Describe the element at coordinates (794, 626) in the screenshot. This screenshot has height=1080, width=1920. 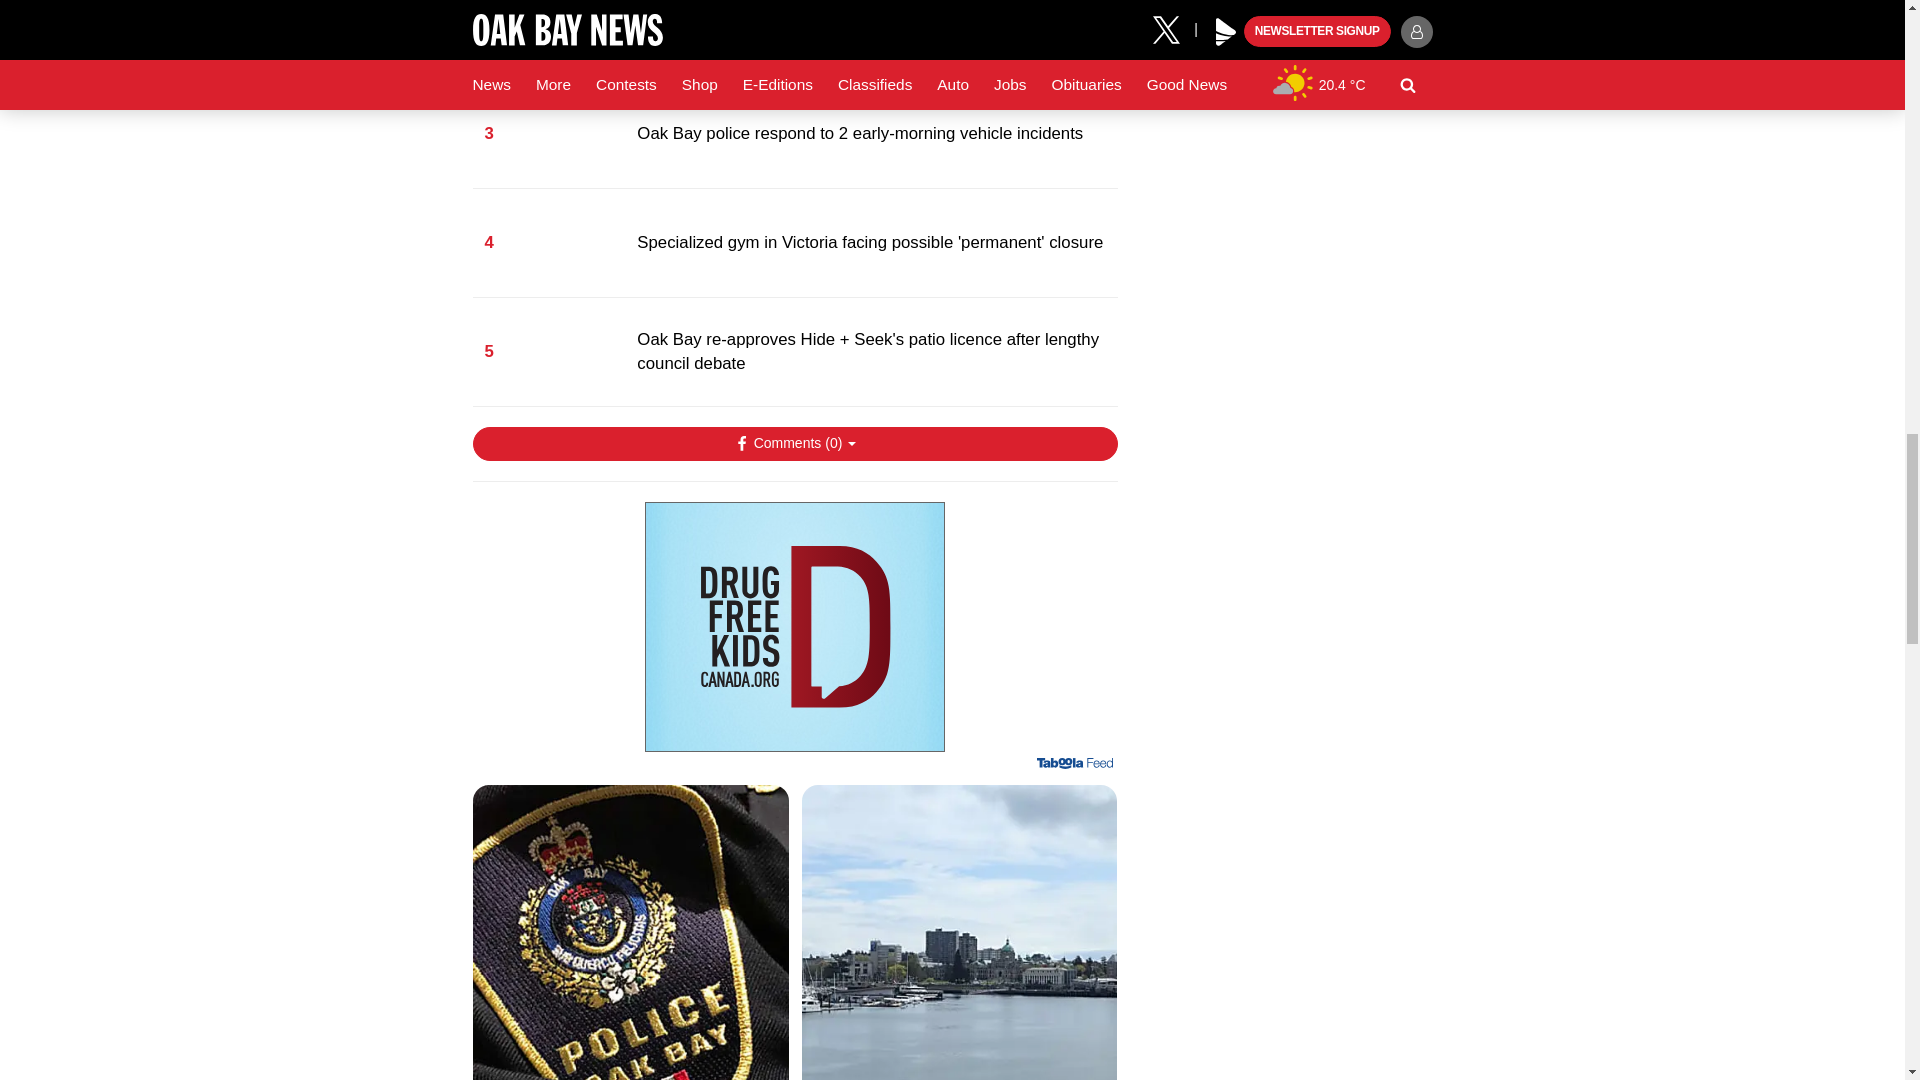
I see `3rd party ad content` at that location.